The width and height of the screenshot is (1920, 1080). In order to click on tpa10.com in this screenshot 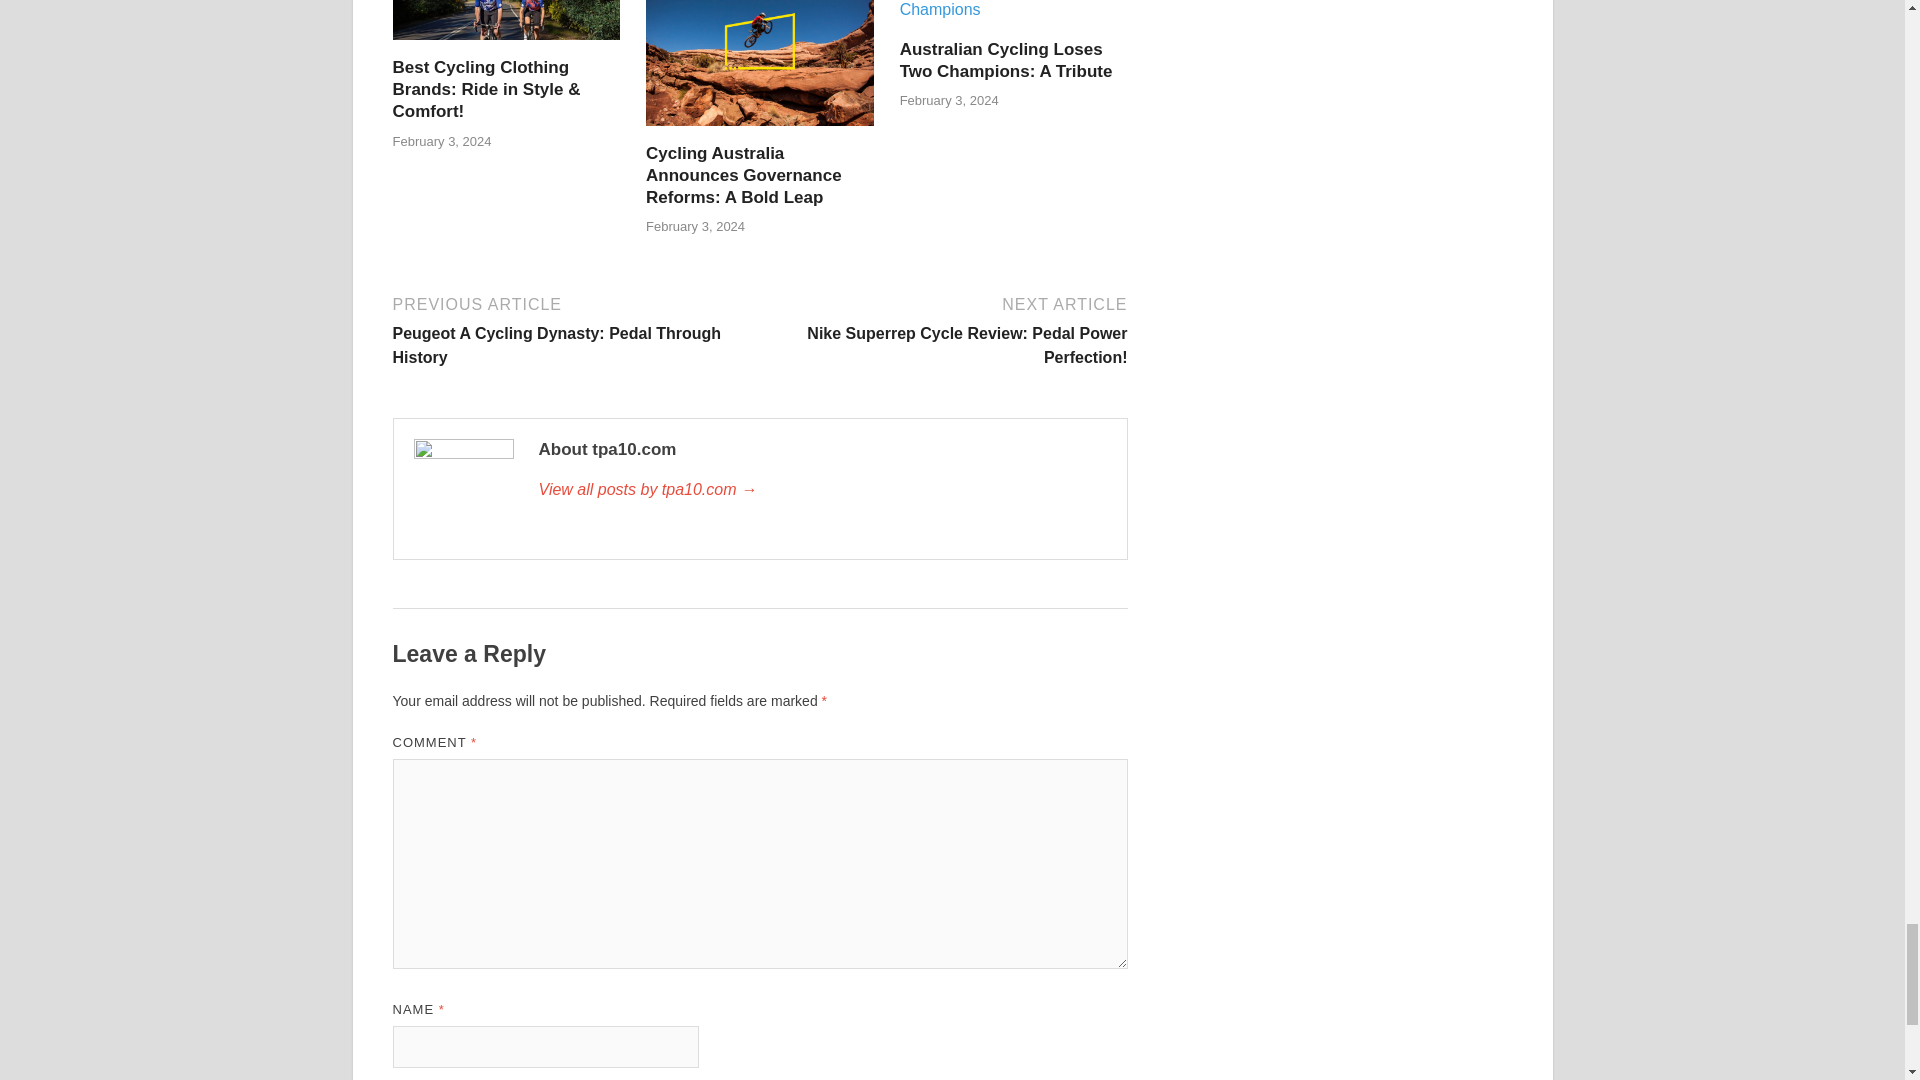, I will do `click(821, 490)`.